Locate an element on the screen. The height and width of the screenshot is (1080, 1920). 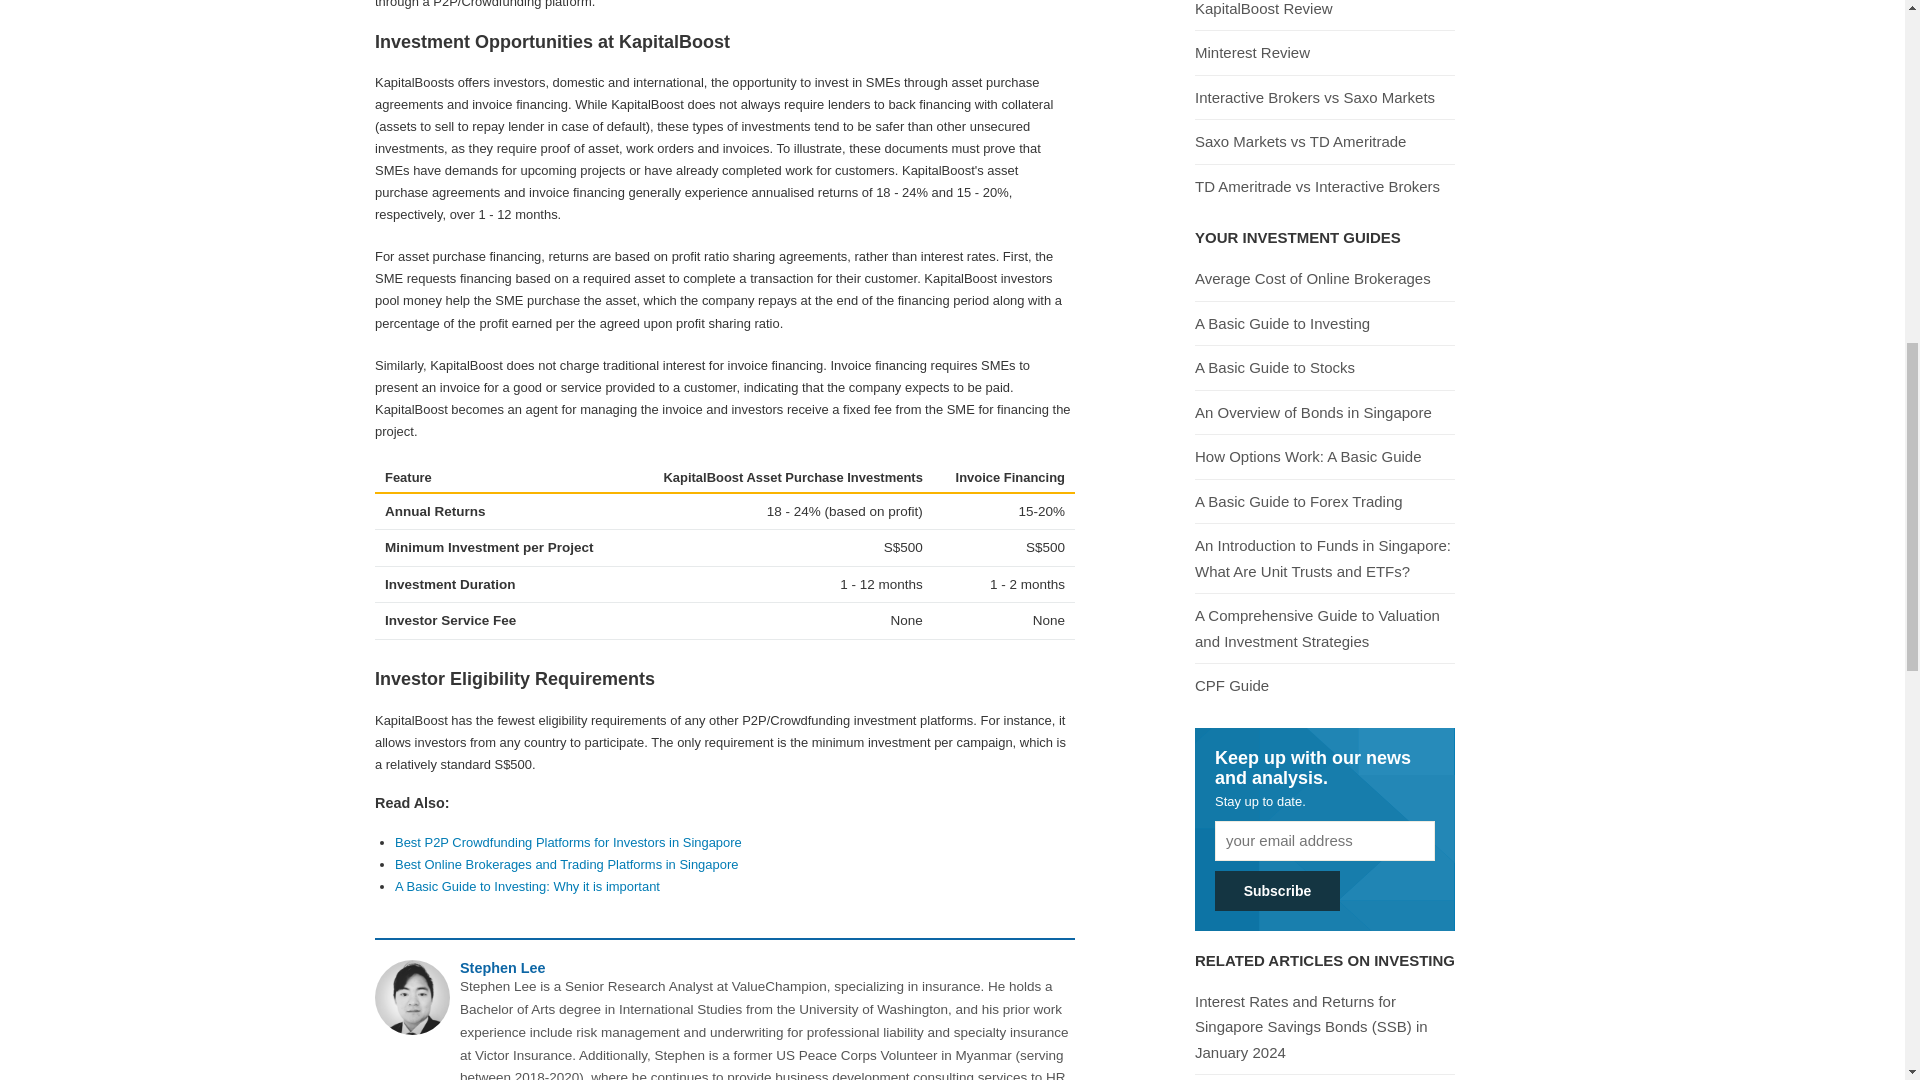
A Basic Guide to Investing: Why it is important is located at coordinates (528, 886).